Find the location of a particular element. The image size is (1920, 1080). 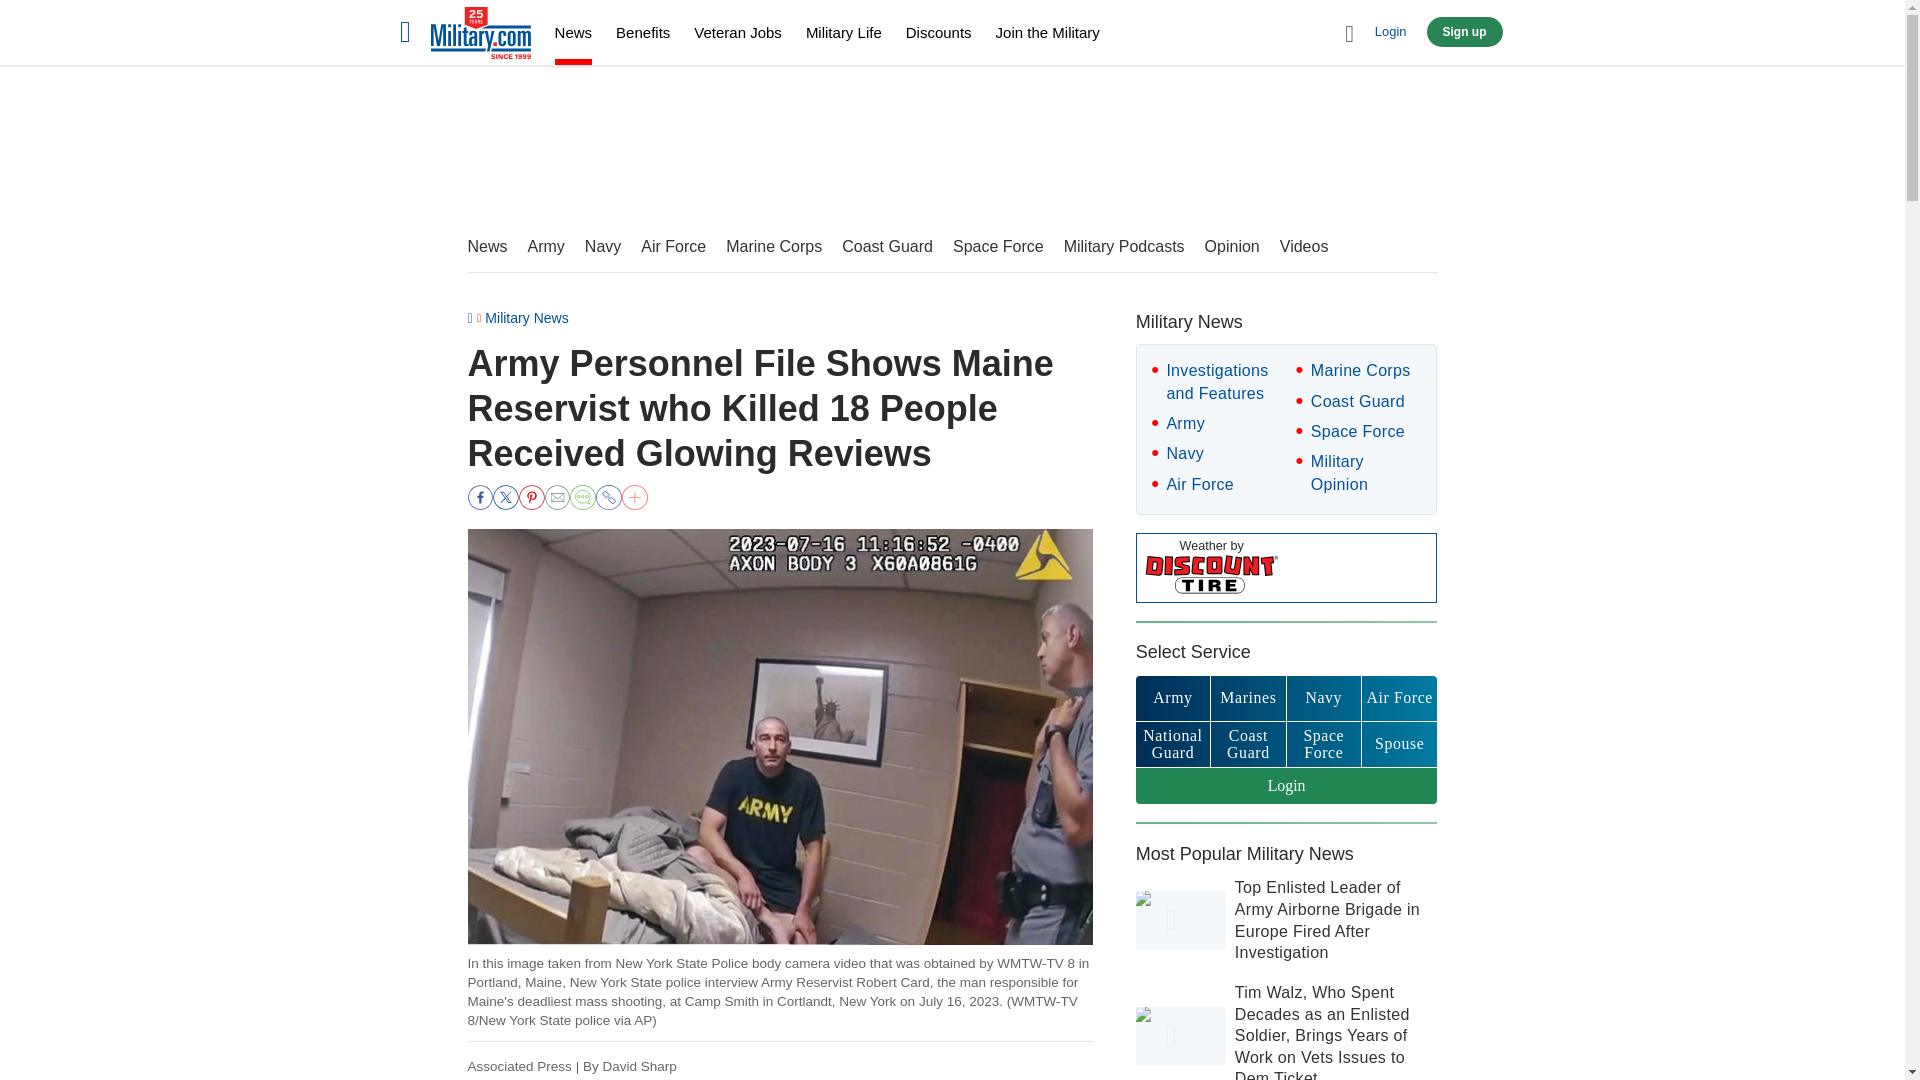

Military Life is located at coordinates (844, 32).